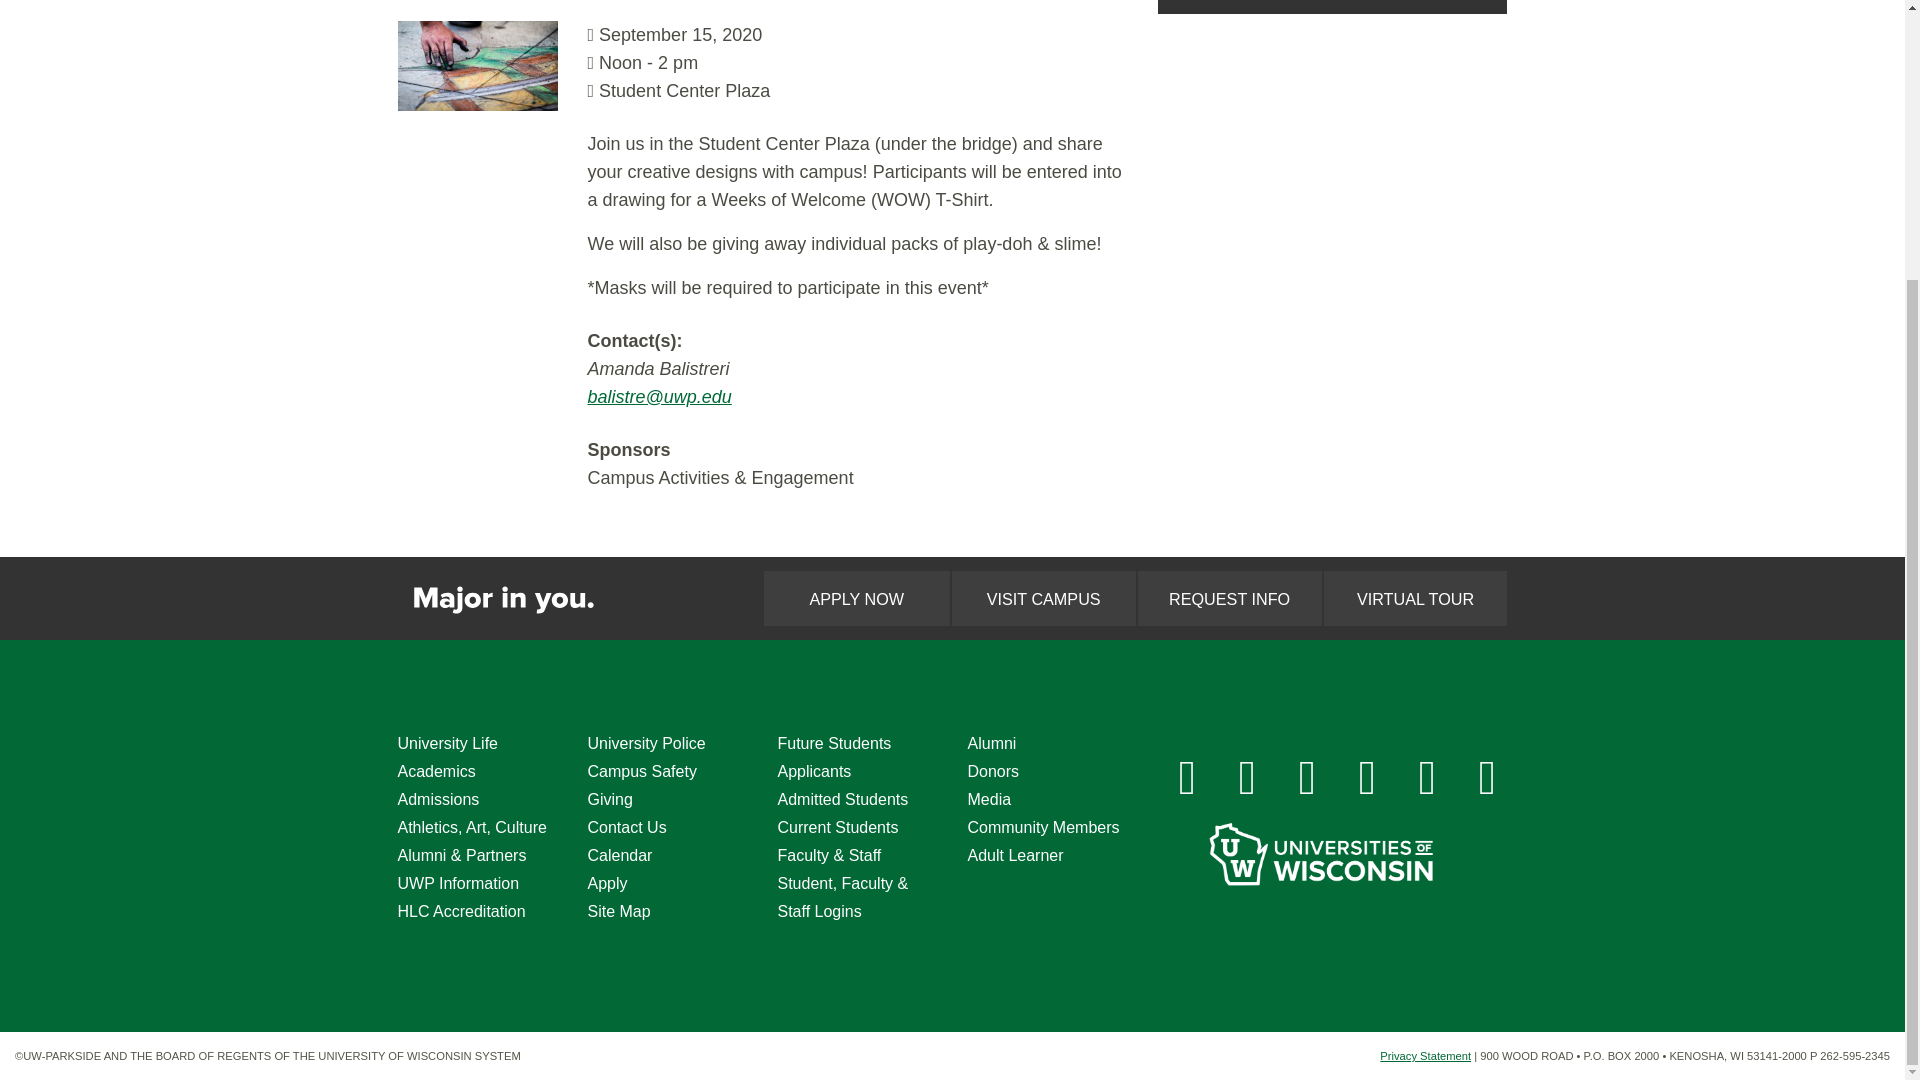  Describe the element at coordinates (1368, 778) in the screenshot. I see `LinkedIn` at that location.